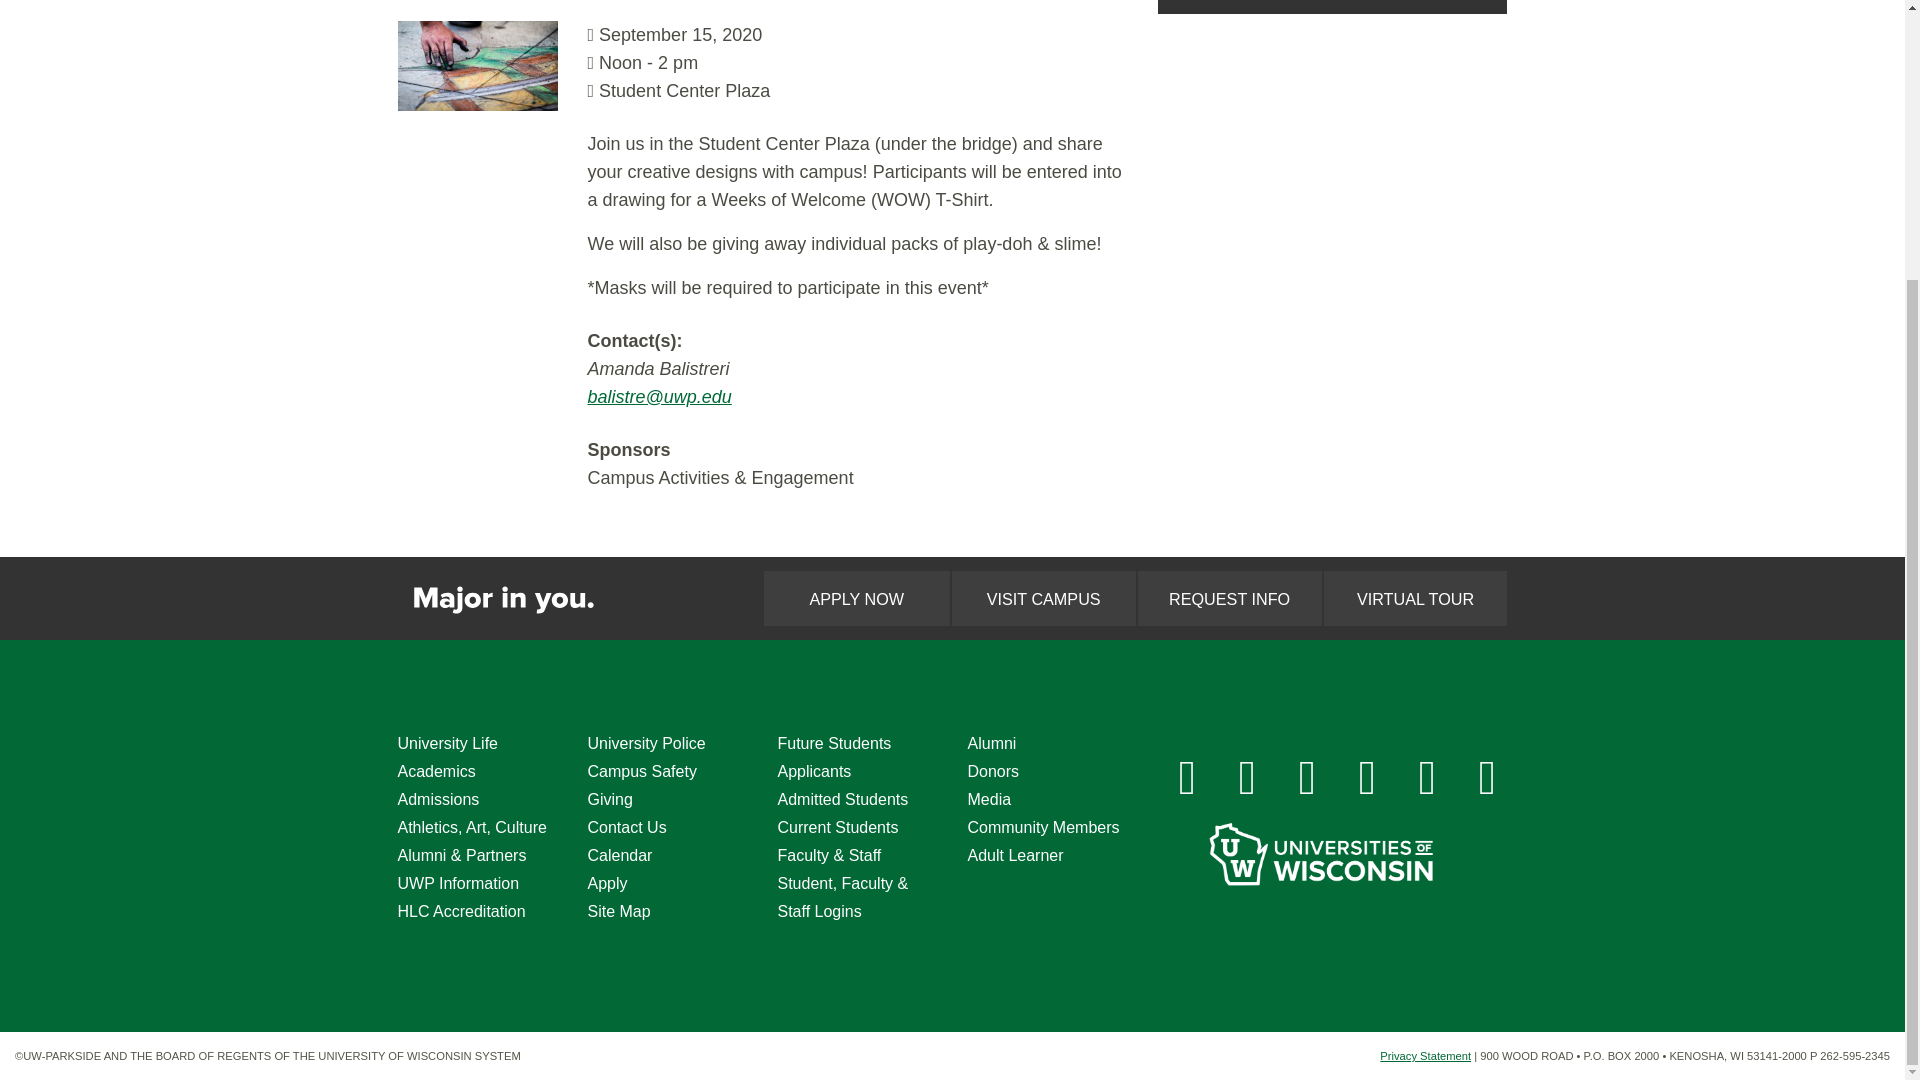  Describe the element at coordinates (1368, 778) in the screenshot. I see `LinkedIn` at that location.